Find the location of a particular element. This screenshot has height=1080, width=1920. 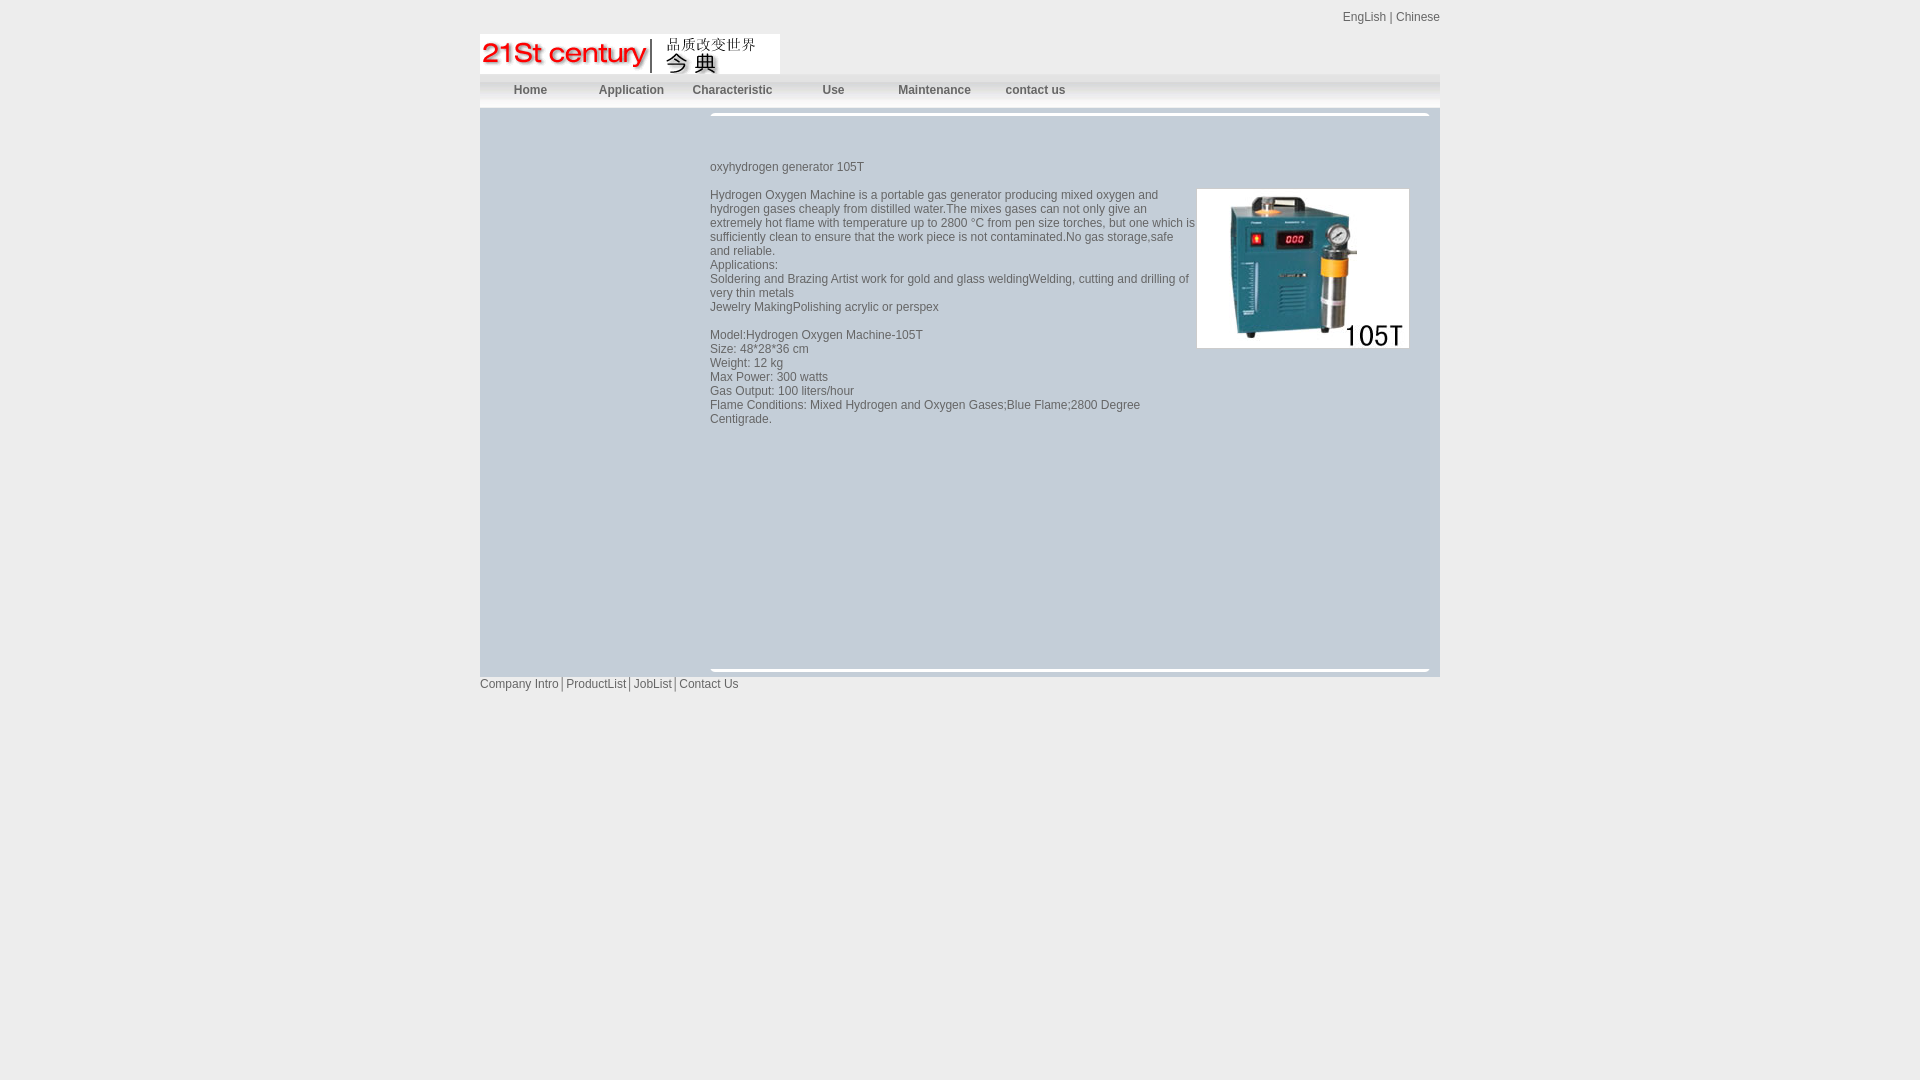

Characteristic is located at coordinates (732, 90).